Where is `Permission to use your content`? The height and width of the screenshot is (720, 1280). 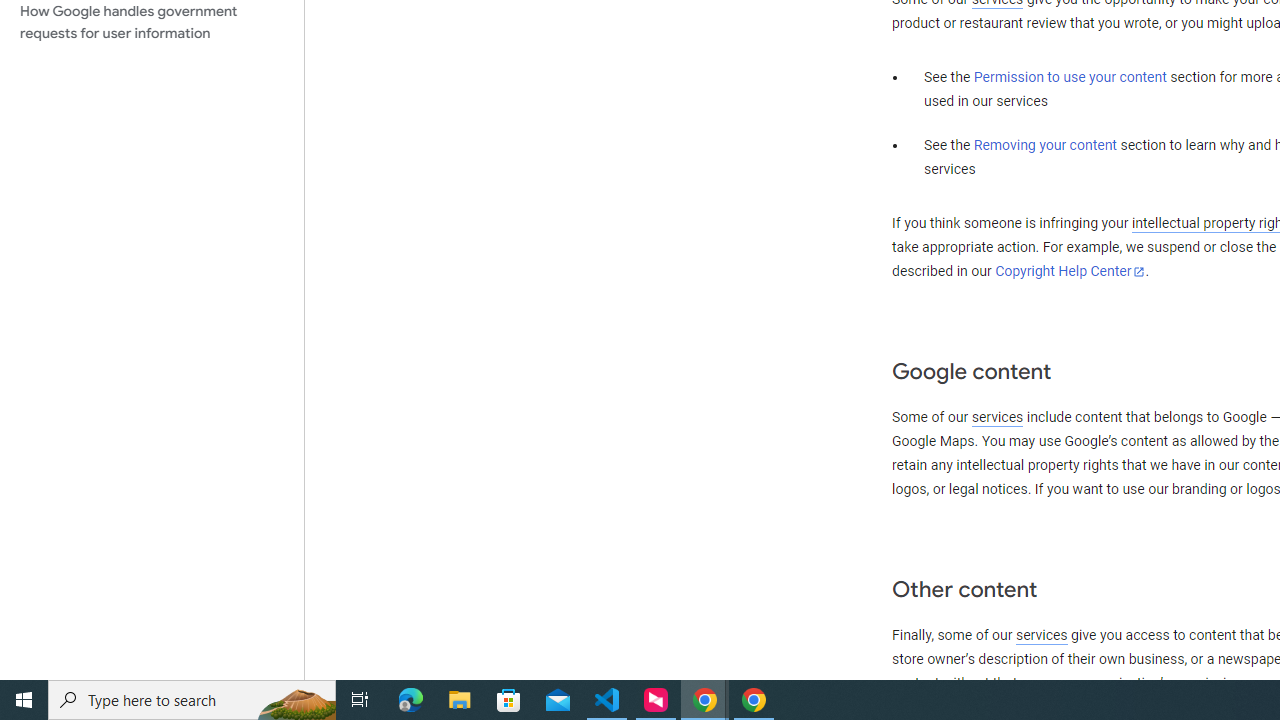
Permission to use your content is located at coordinates (1070, 78).